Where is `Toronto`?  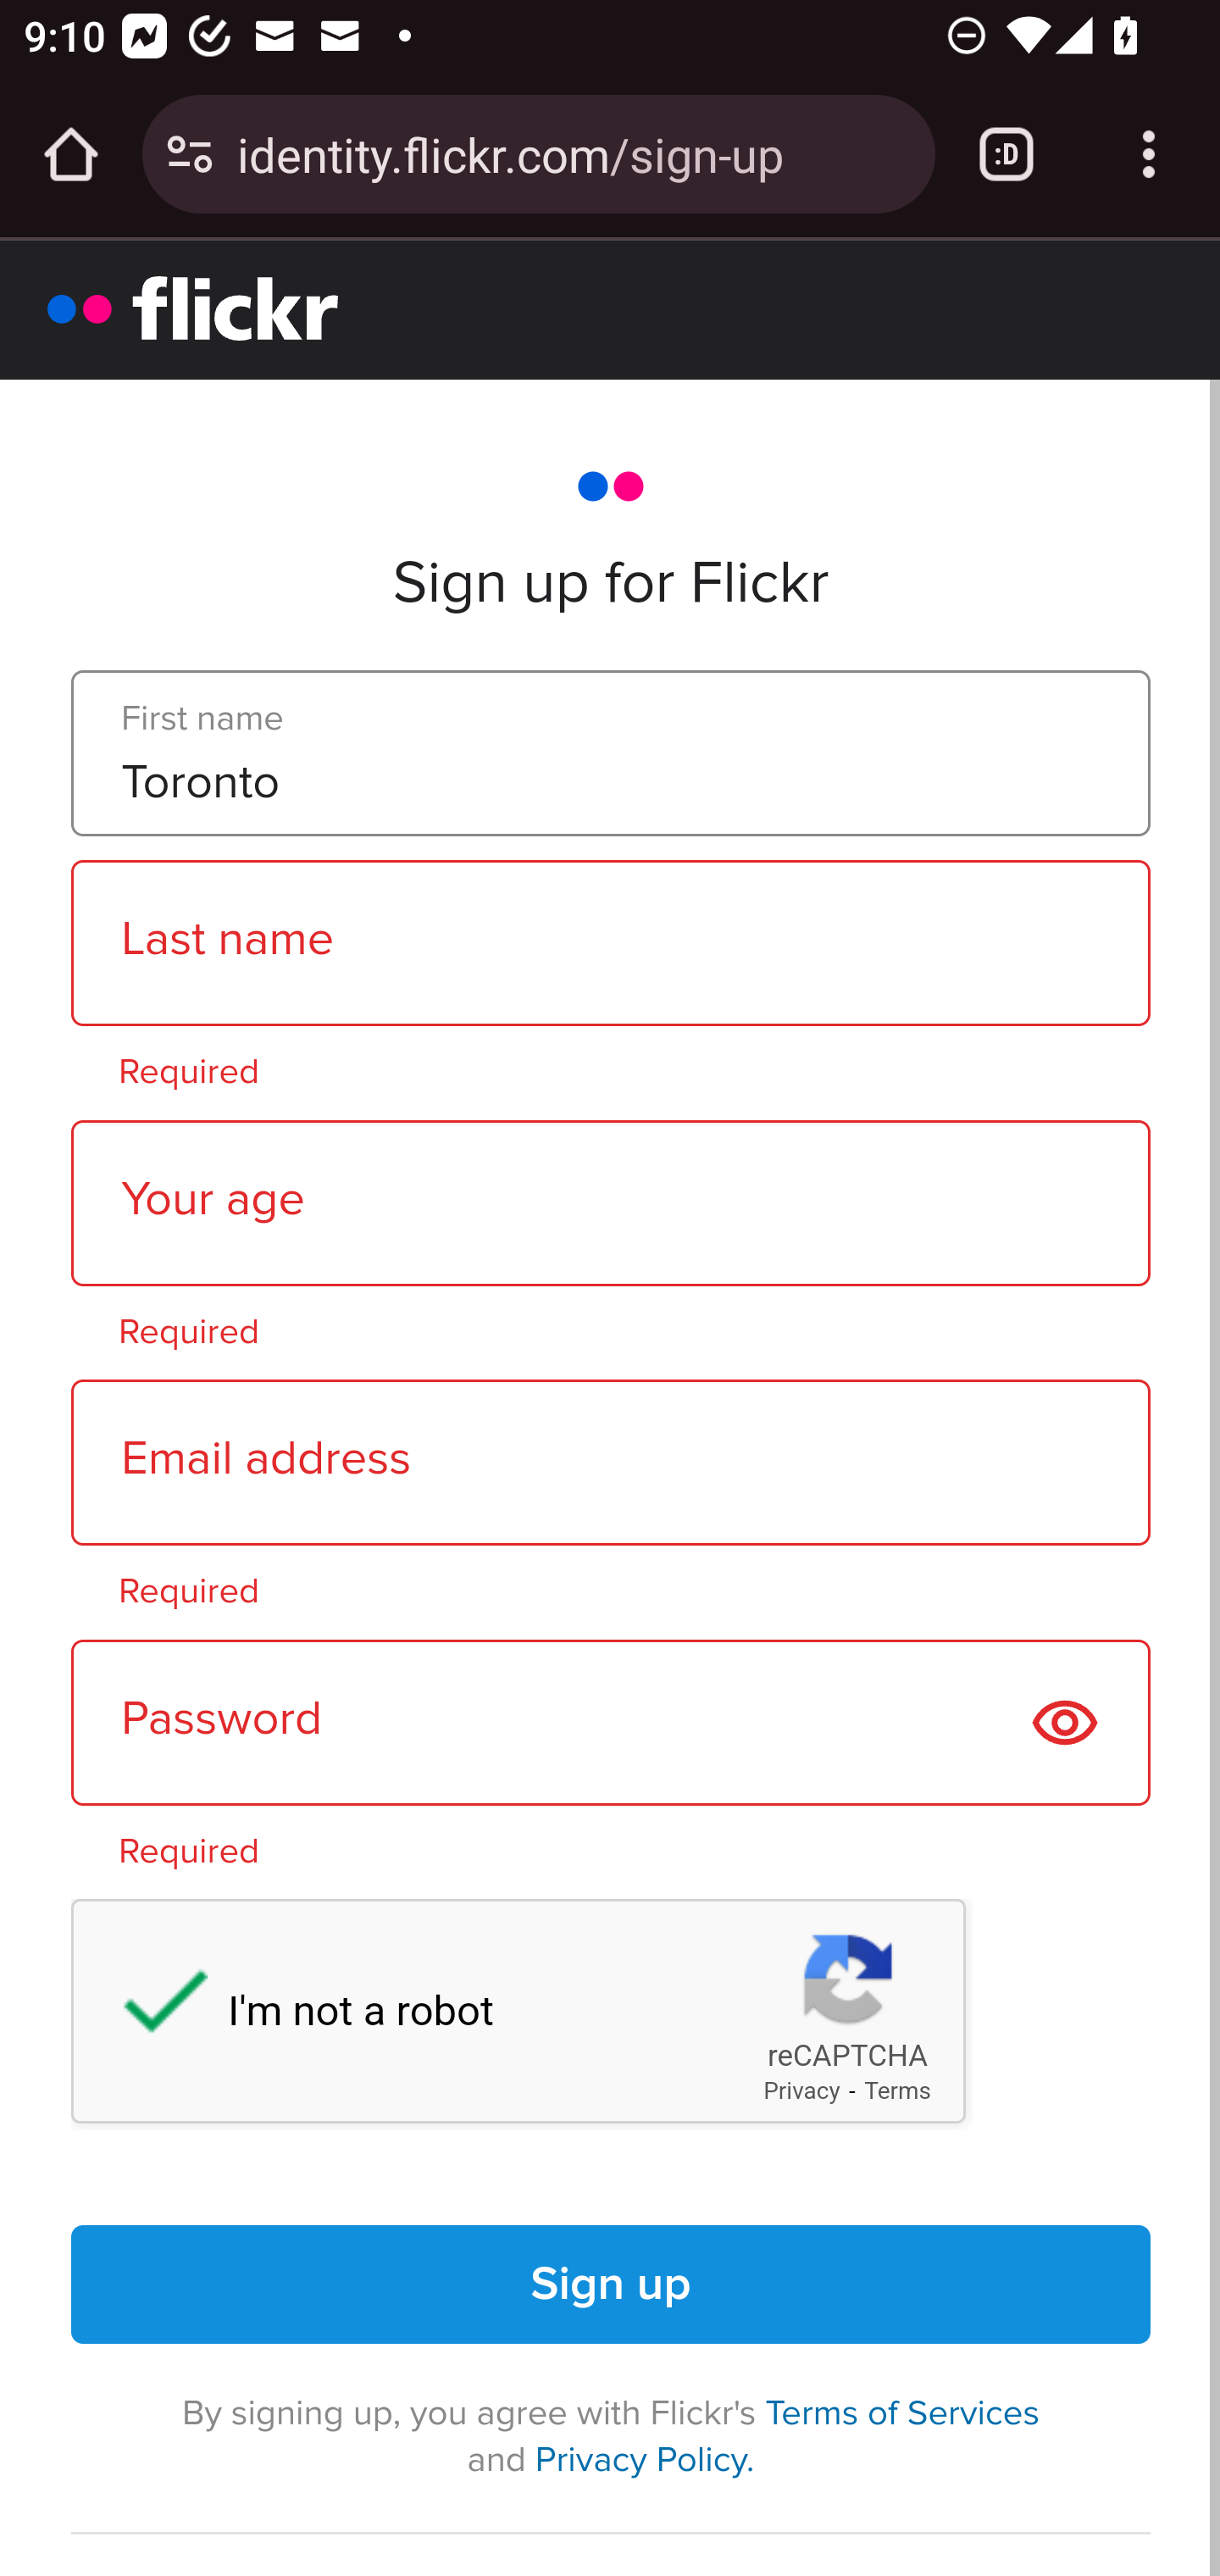
Toronto is located at coordinates (610, 754).